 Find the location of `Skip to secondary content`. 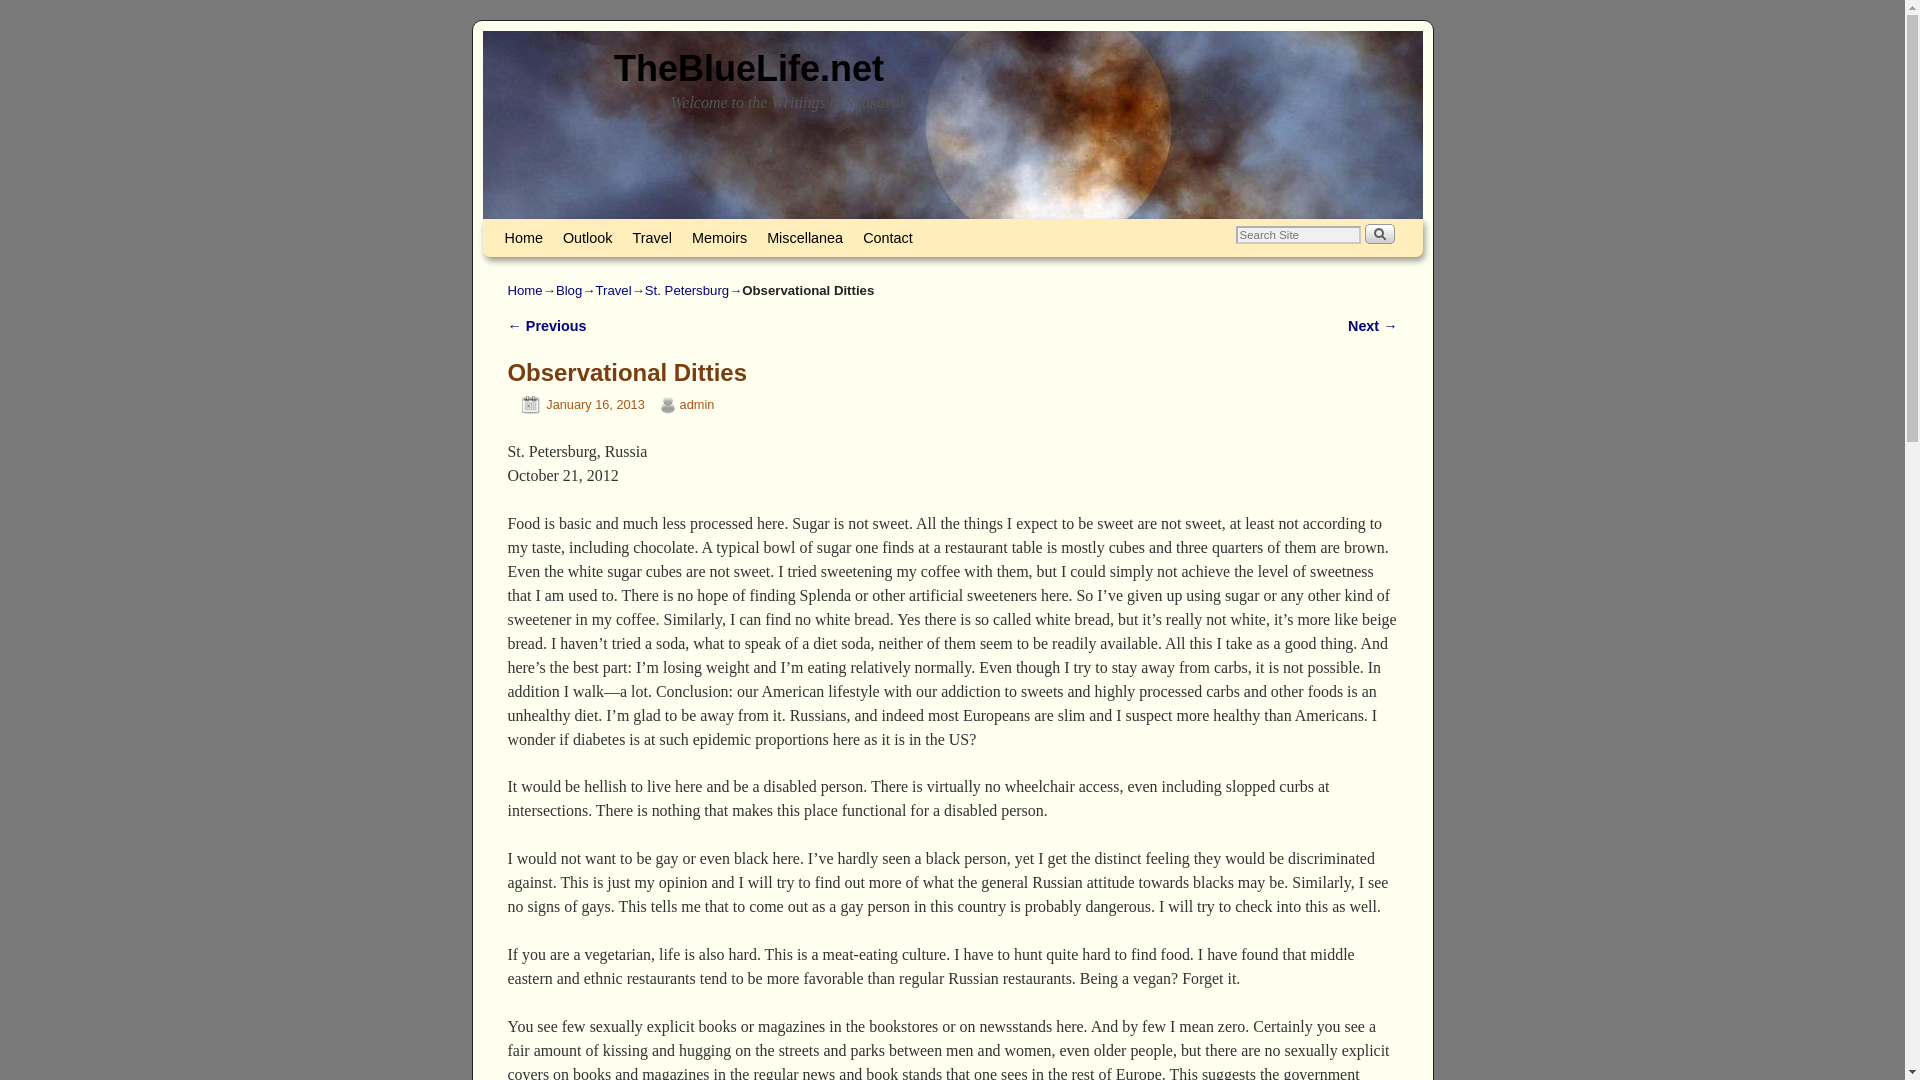

Skip to secondary content is located at coordinates (544, 228).